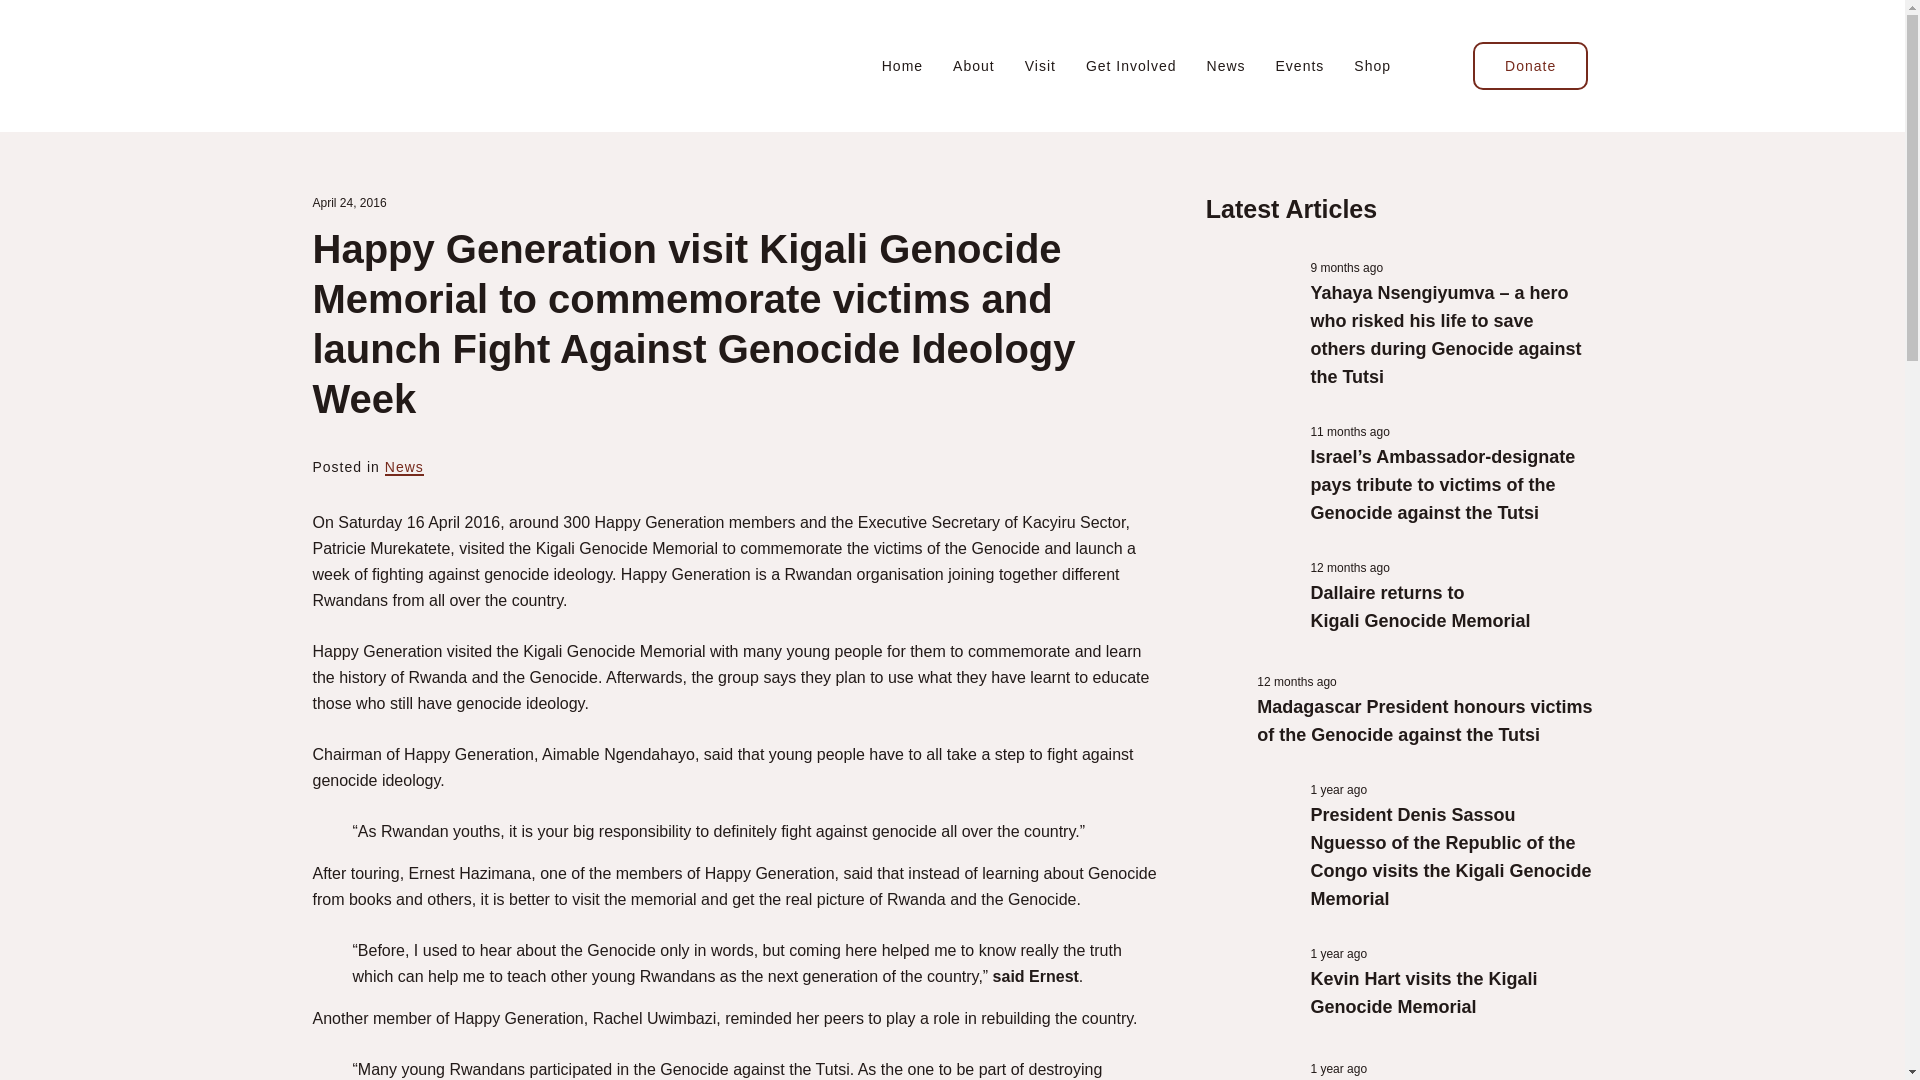 The width and height of the screenshot is (1920, 1080). What do you see at coordinates (973, 66) in the screenshot?
I see `About` at bounding box center [973, 66].